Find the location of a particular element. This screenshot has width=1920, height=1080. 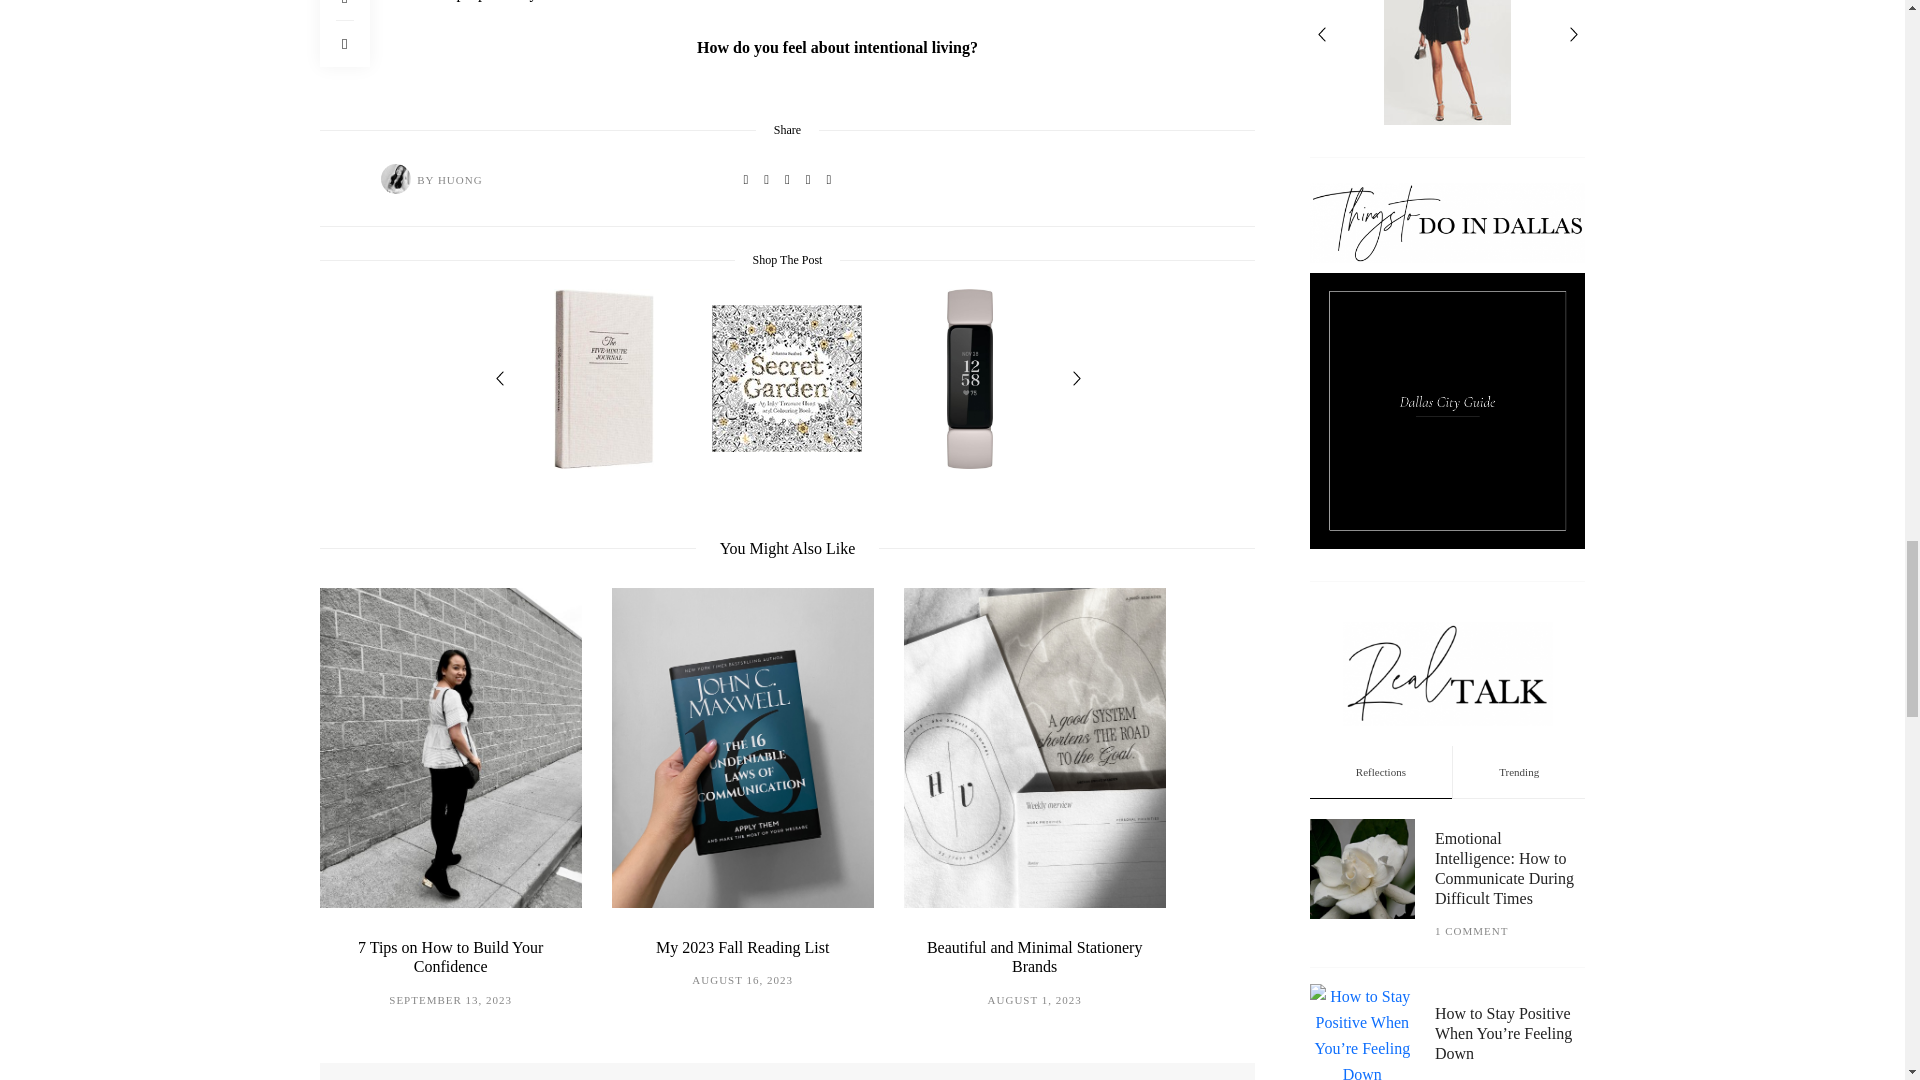

Posts by Huong is located at coordinates (396, 178).